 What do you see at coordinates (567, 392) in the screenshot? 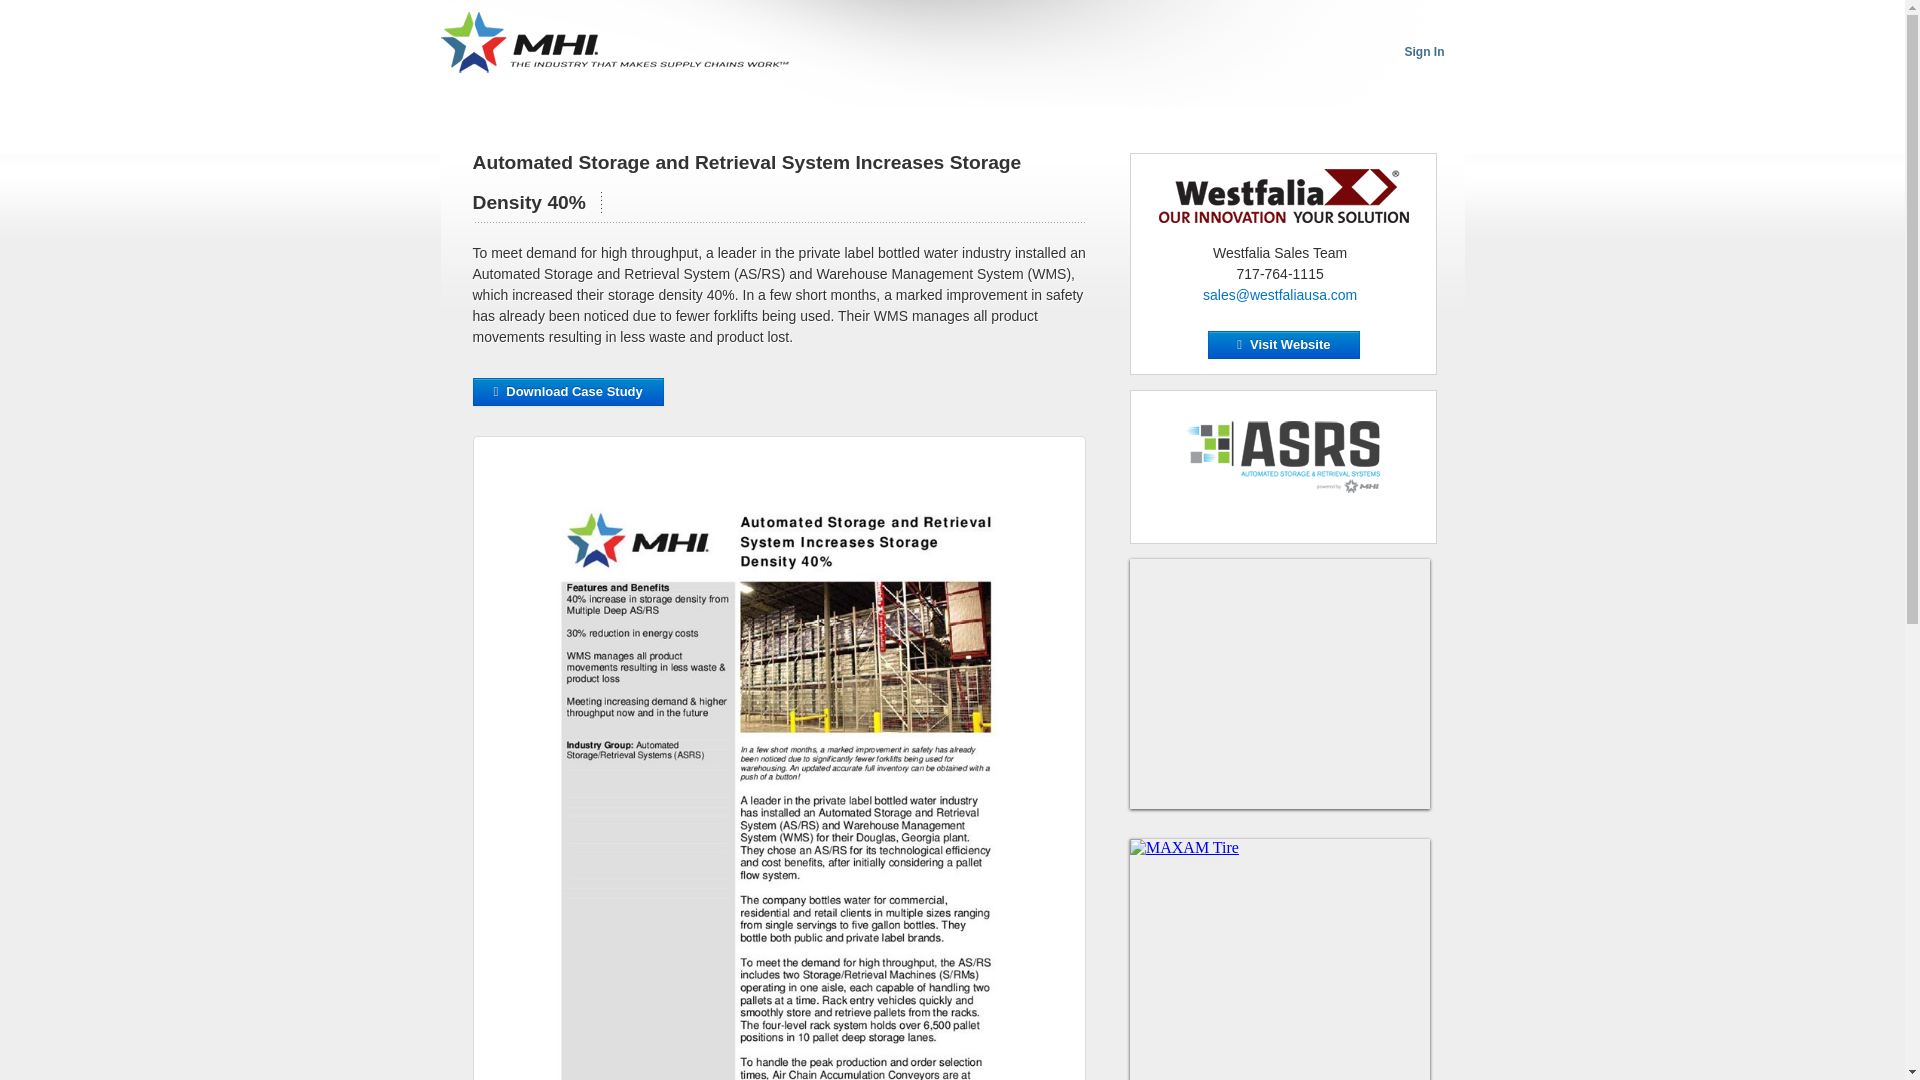
I see `Download Case Study` at bounding box center [567, 392].